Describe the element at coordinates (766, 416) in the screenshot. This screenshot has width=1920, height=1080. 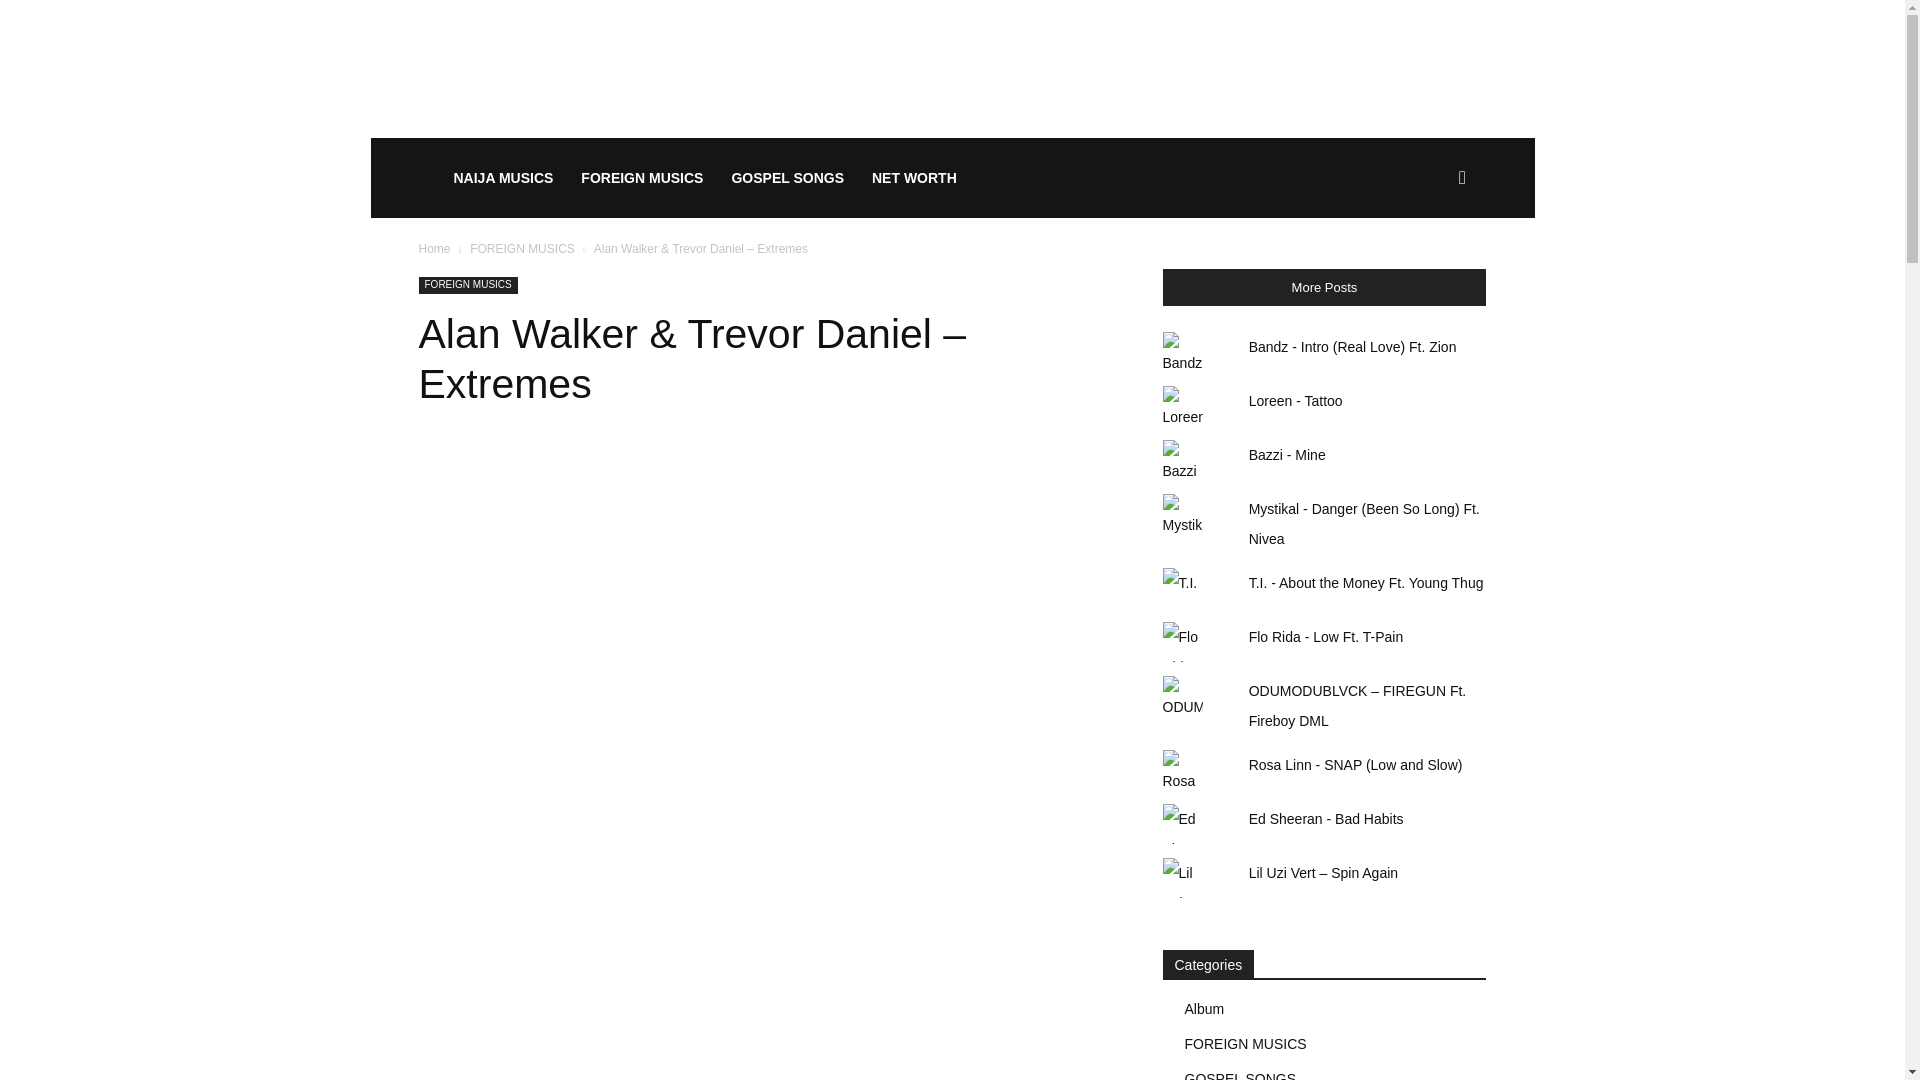
I see `Advertisement` at that location.